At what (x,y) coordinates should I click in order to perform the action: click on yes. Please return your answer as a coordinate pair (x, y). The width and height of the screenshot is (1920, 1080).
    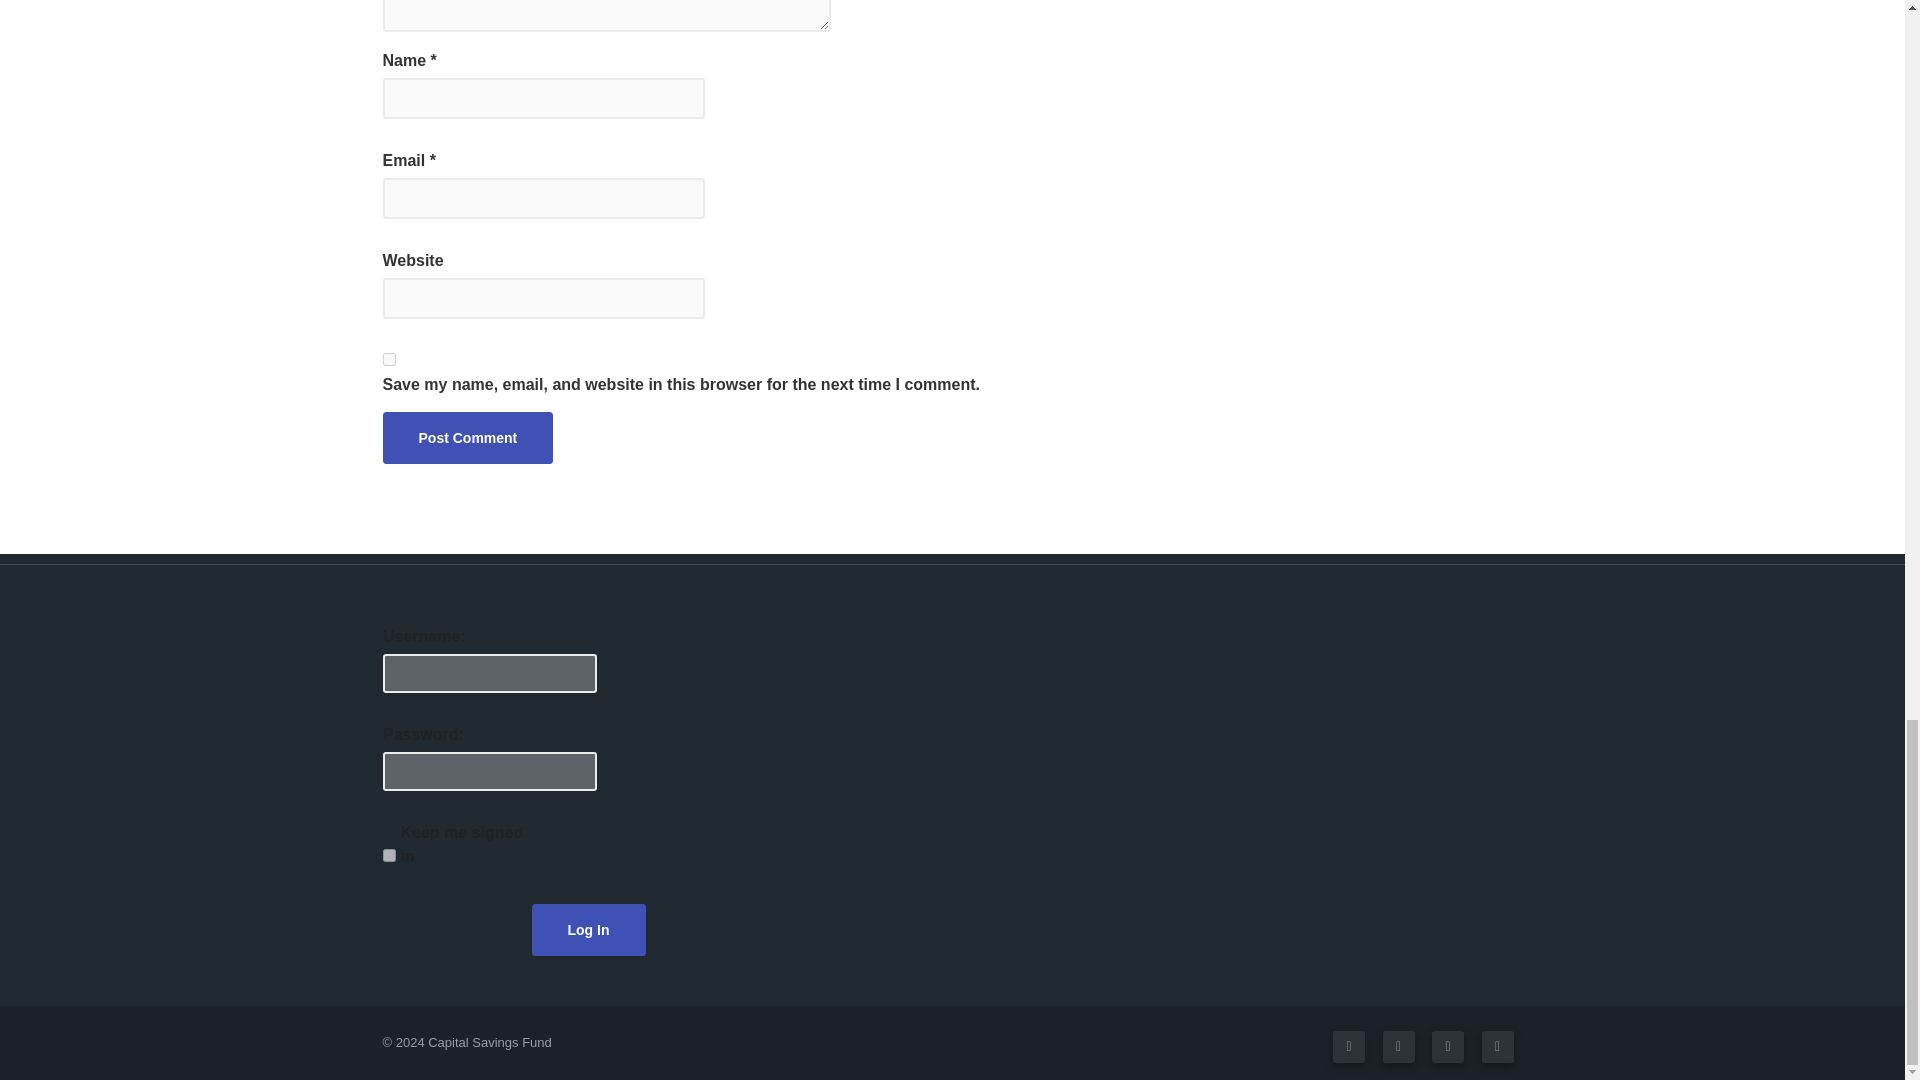
    Looking at the image, I should click on (388, 360).